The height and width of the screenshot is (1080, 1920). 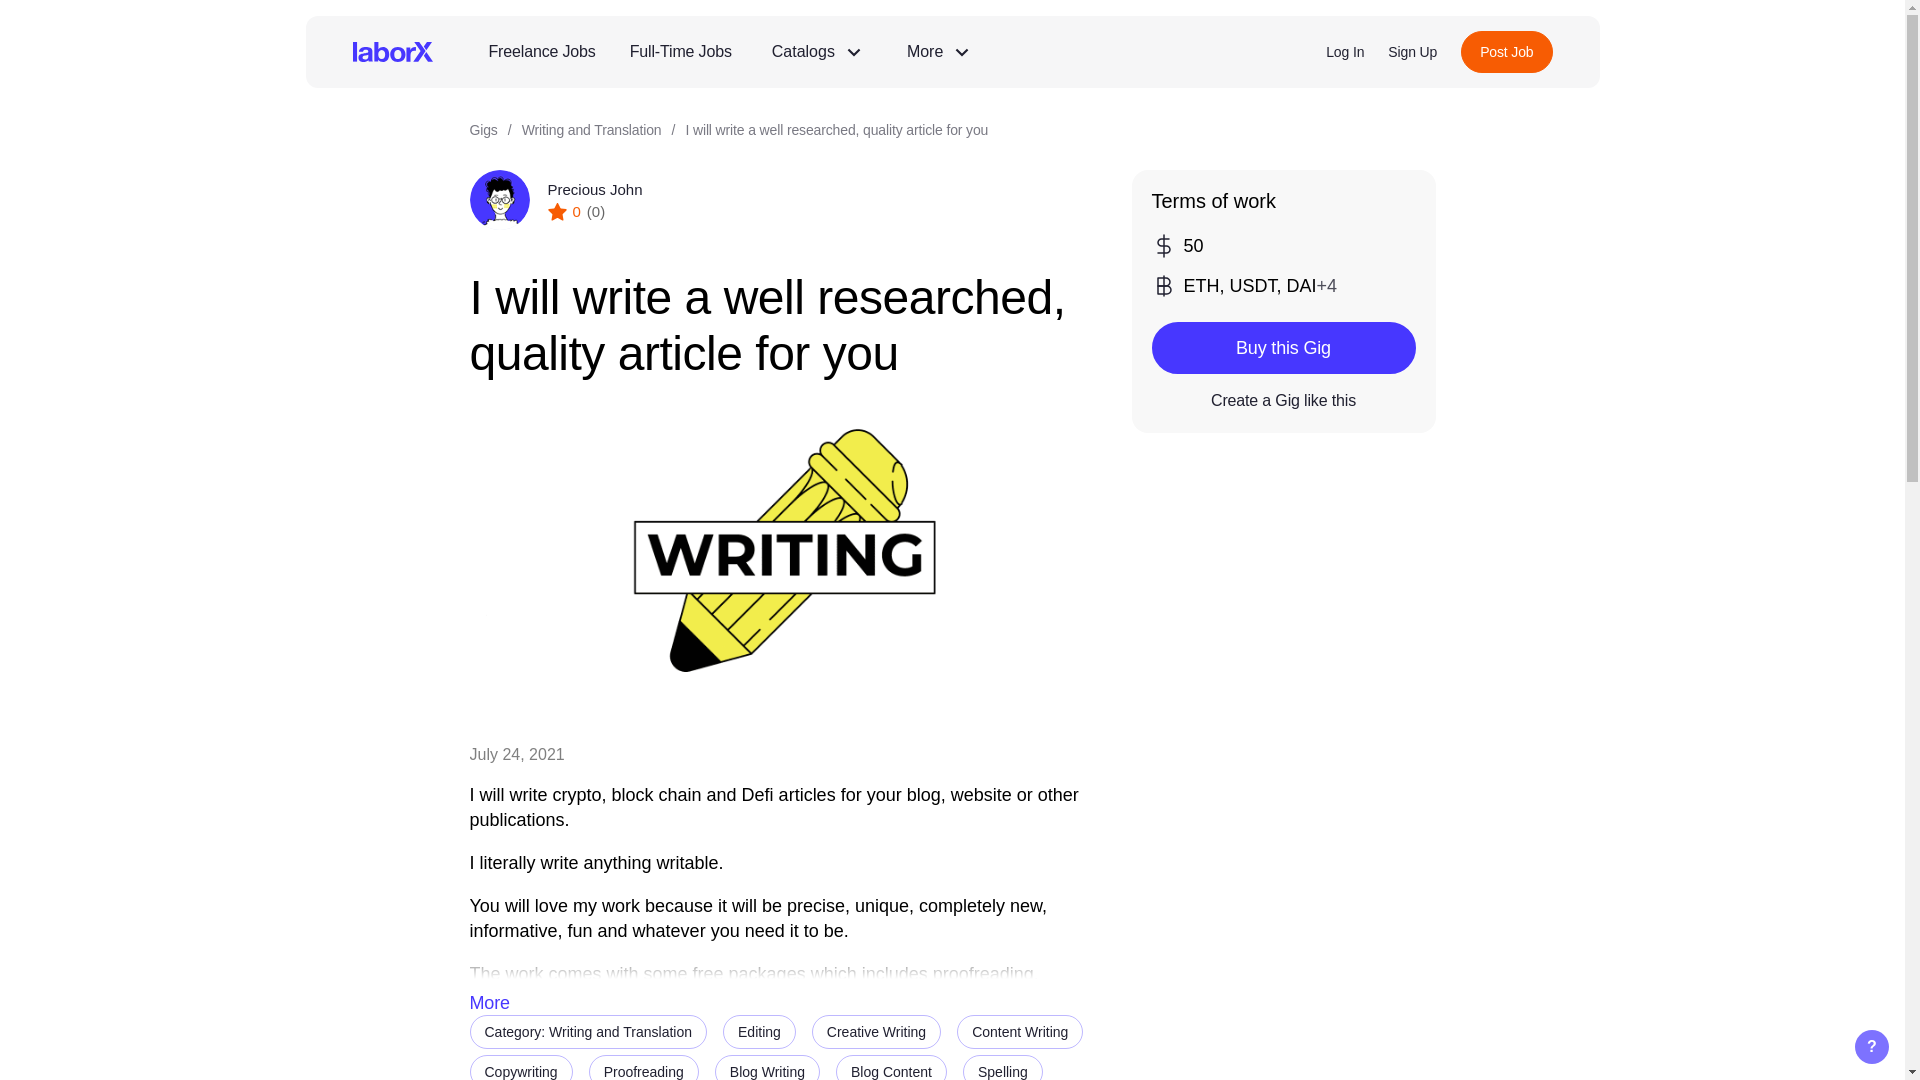 I want to click on Creative Writing, so click(x=876, y=1032).